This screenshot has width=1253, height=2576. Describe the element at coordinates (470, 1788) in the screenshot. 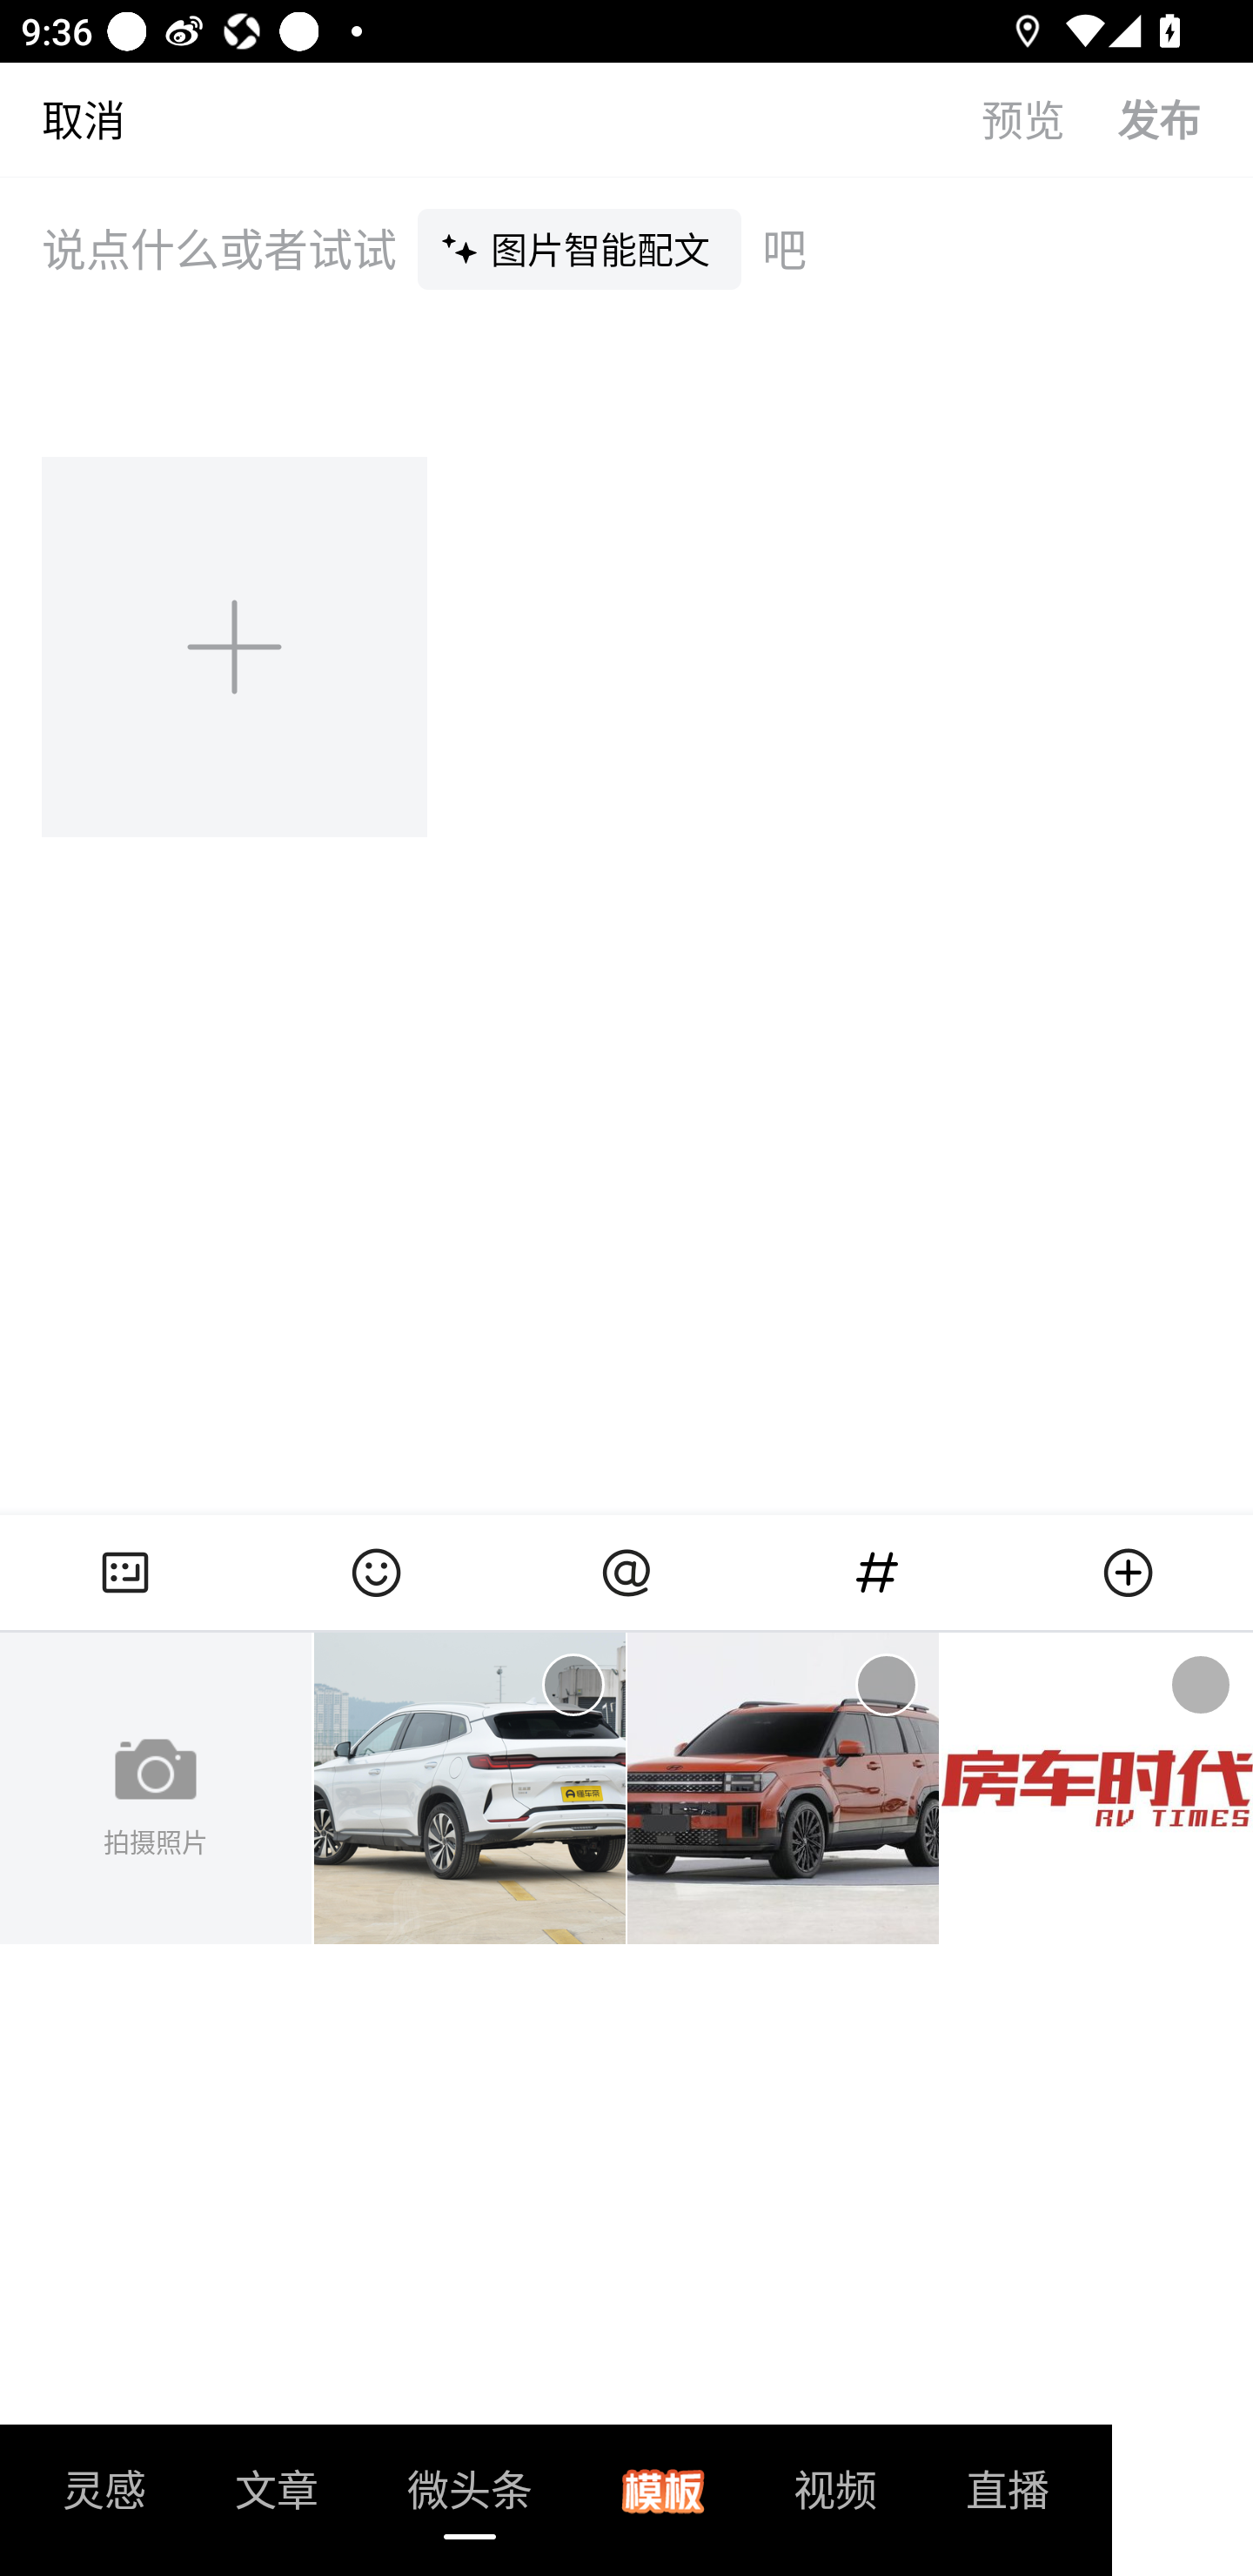

I see `图片1` at that location.